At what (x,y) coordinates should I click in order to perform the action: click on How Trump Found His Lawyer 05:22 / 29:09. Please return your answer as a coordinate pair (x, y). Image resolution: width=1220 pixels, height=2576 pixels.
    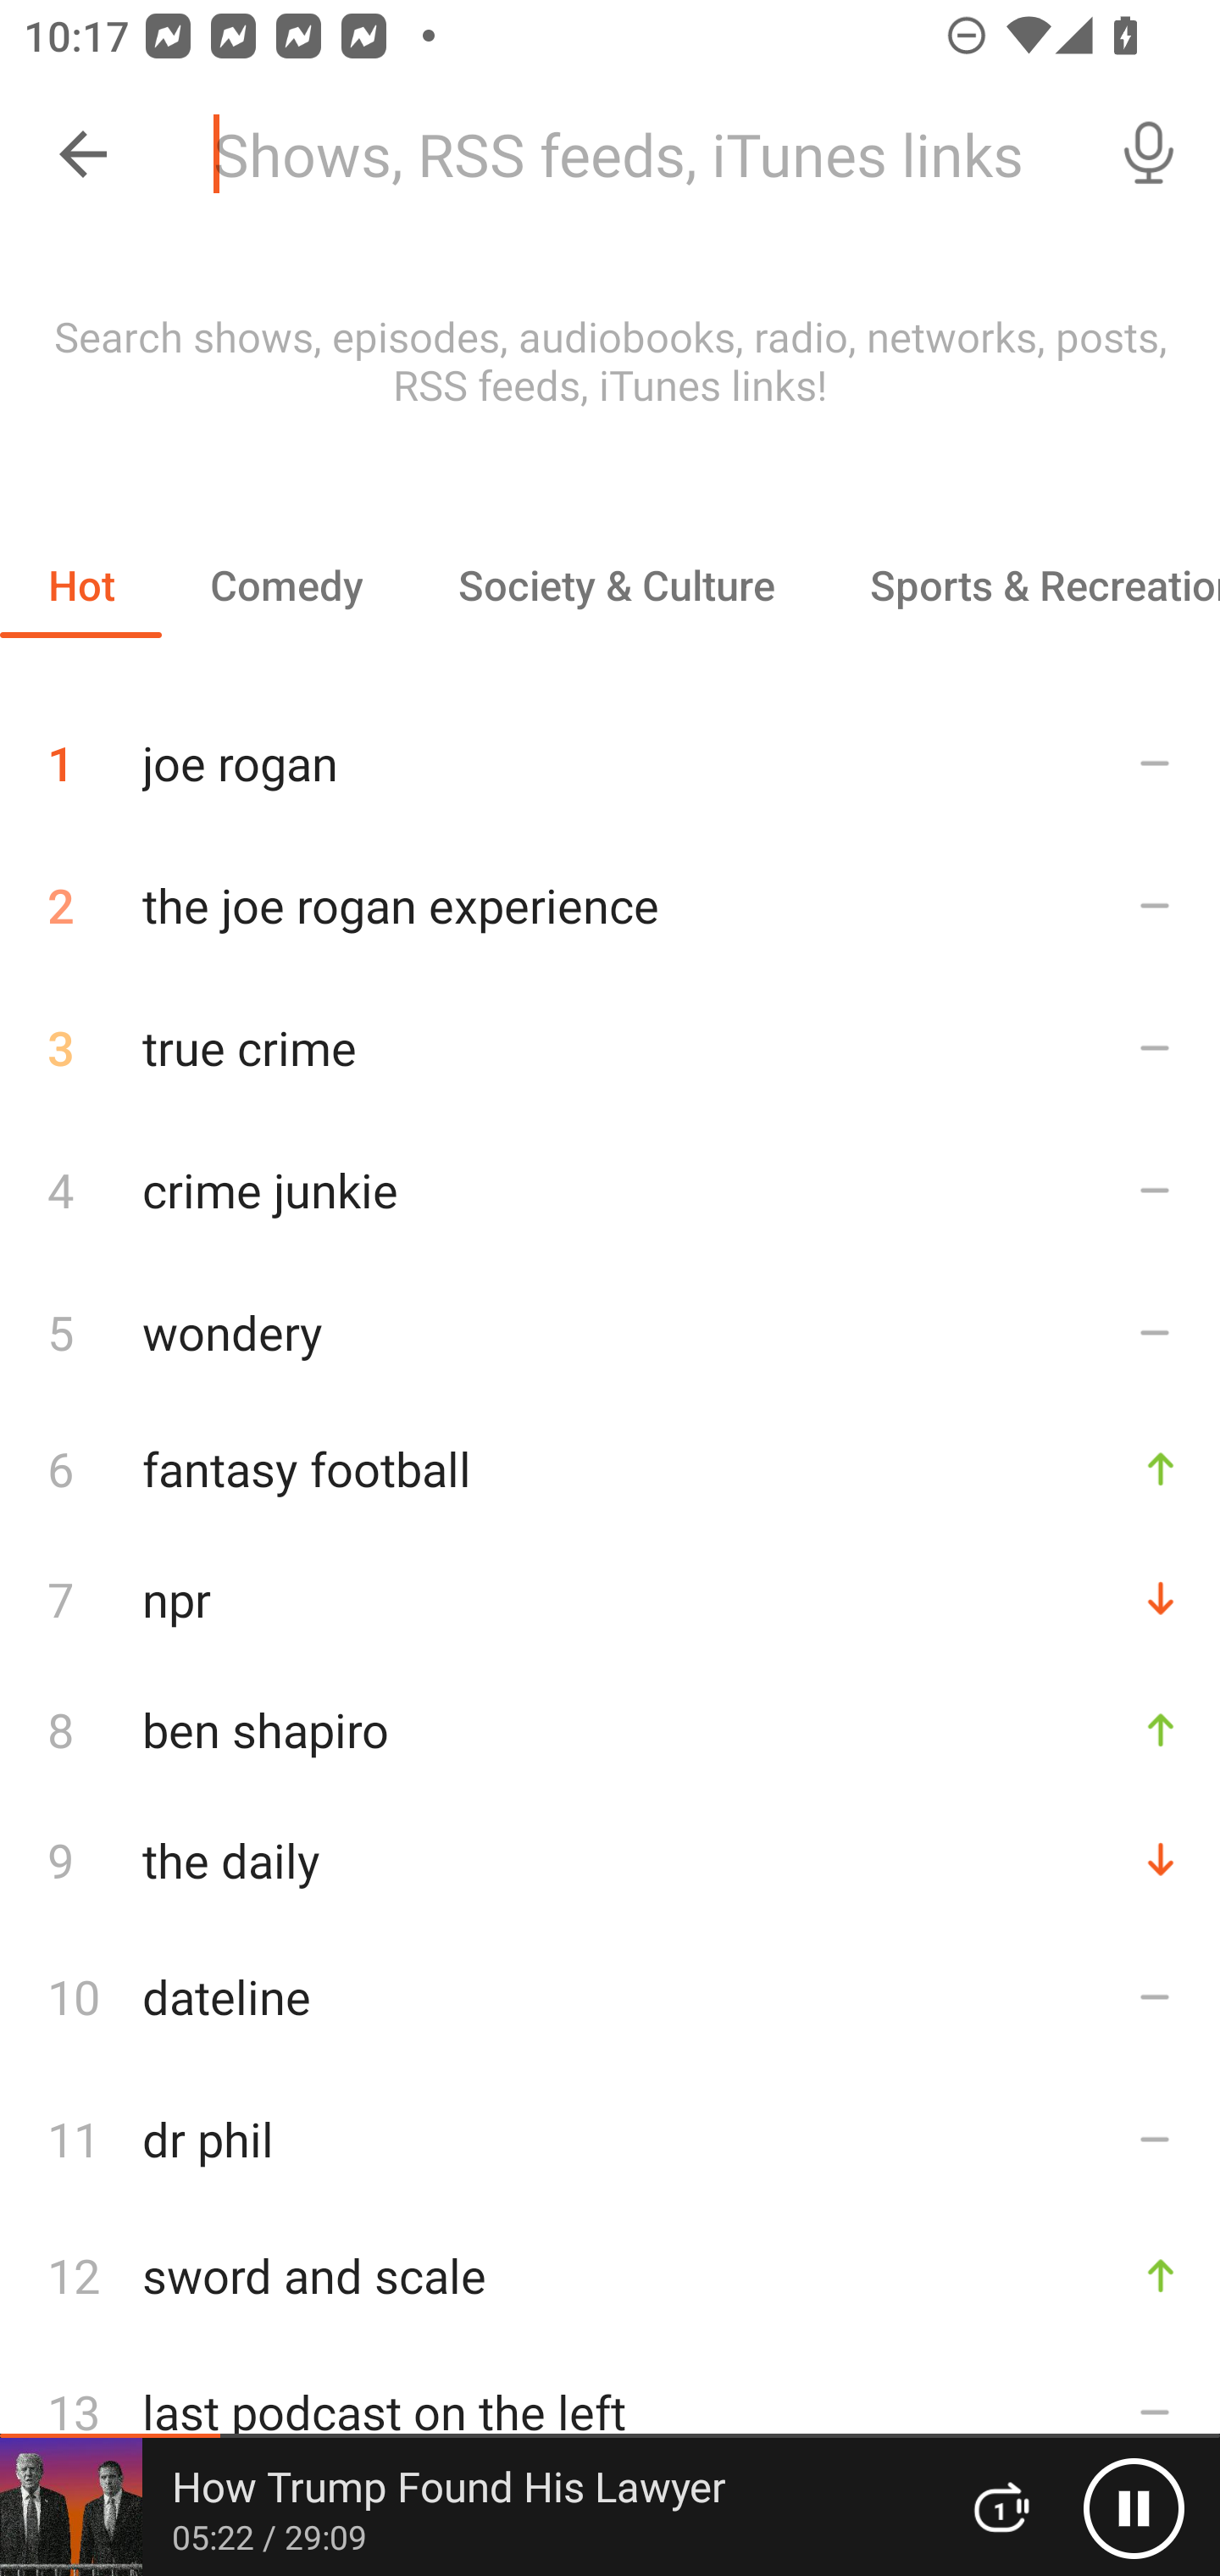
    Looking at the image, I should click on (464, 2507).